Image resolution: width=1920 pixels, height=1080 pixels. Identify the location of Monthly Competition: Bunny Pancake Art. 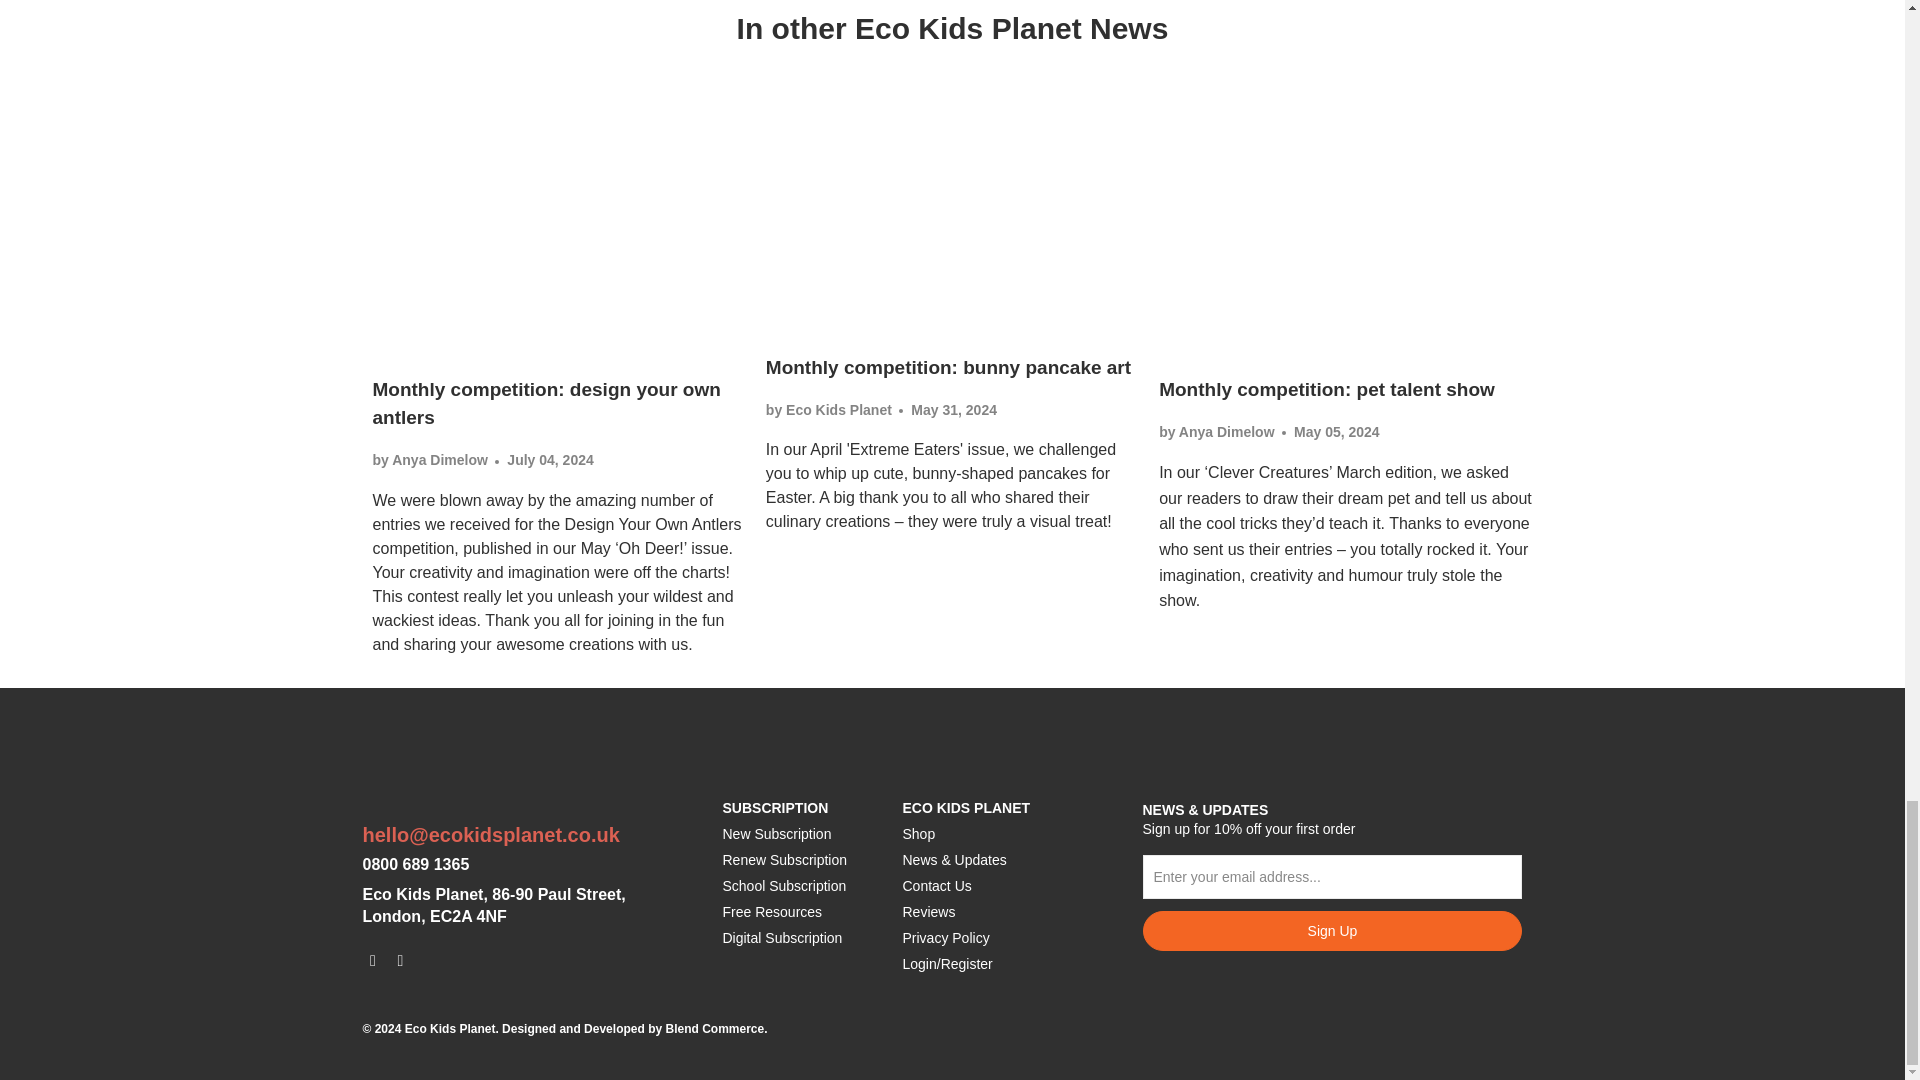
(948, 368).